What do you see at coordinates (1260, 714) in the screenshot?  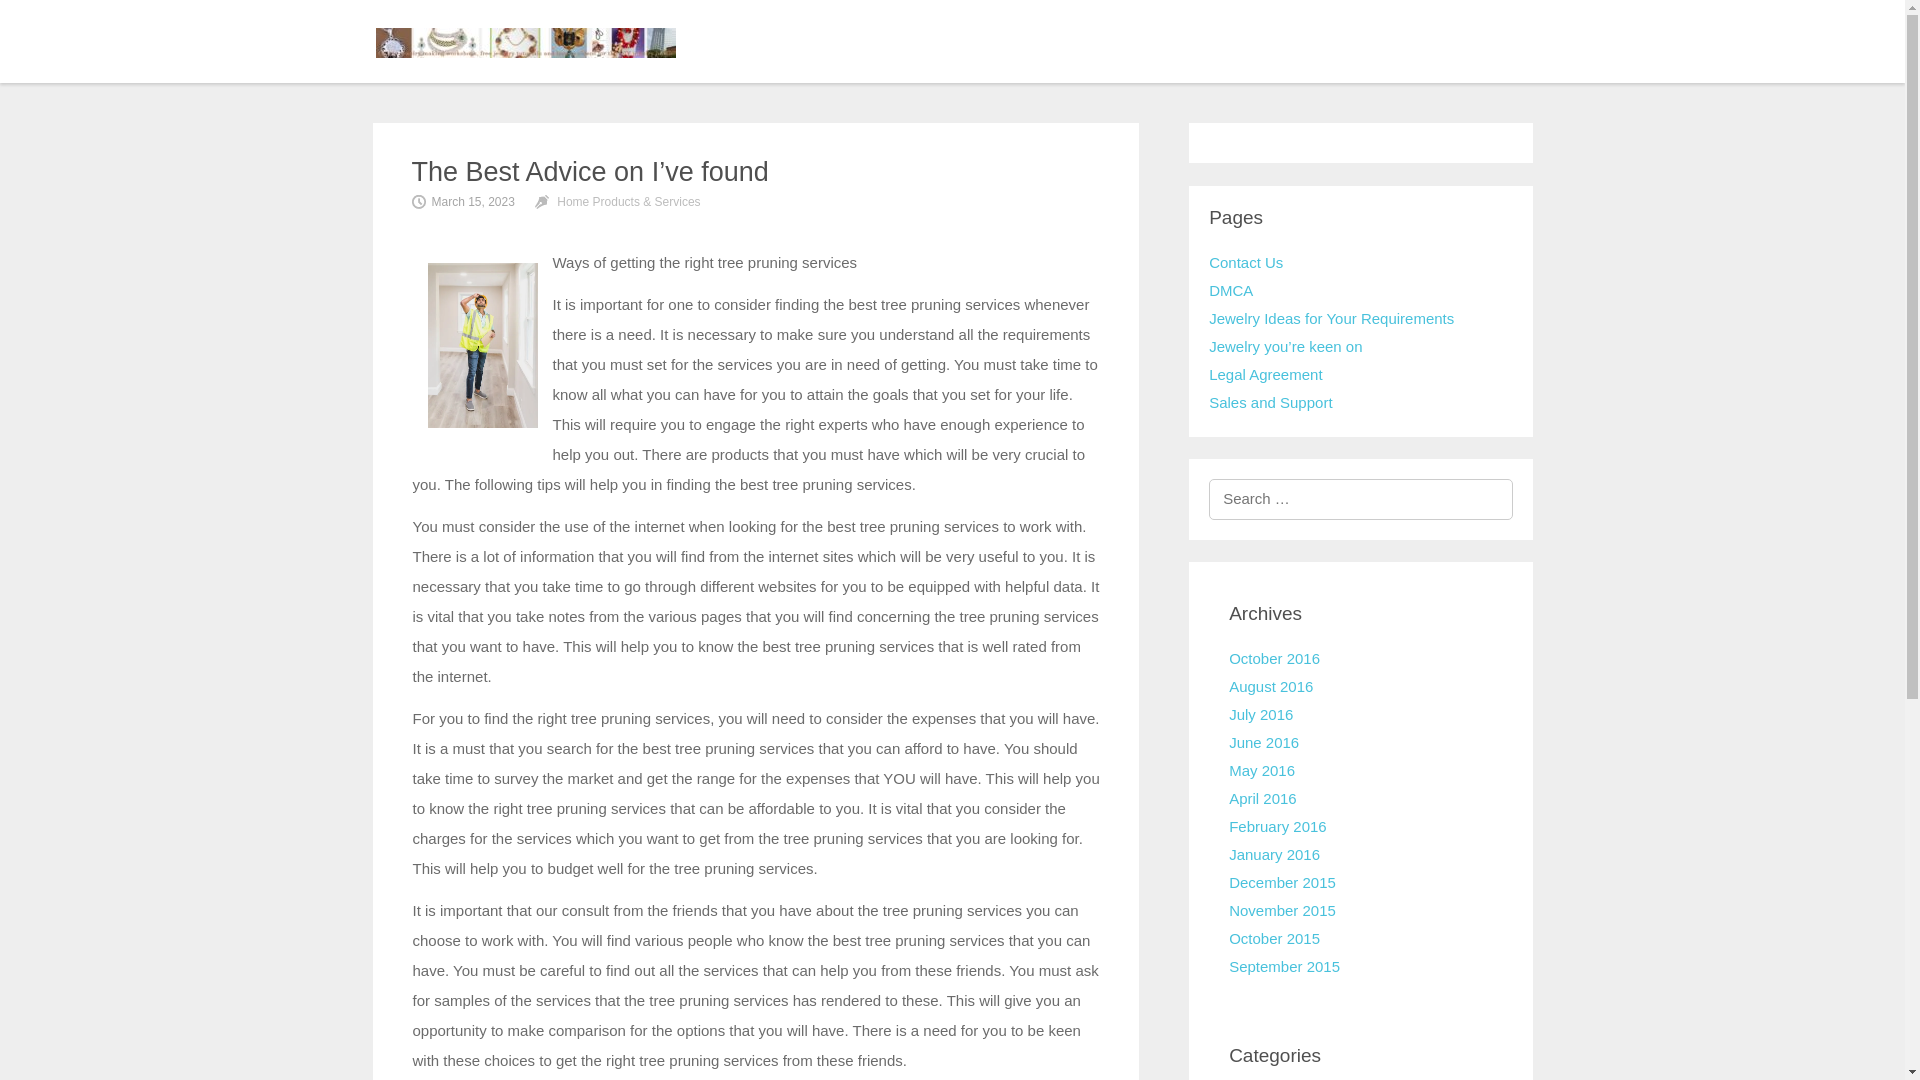 I see `July 2016` at bounding box center [1260, 714].